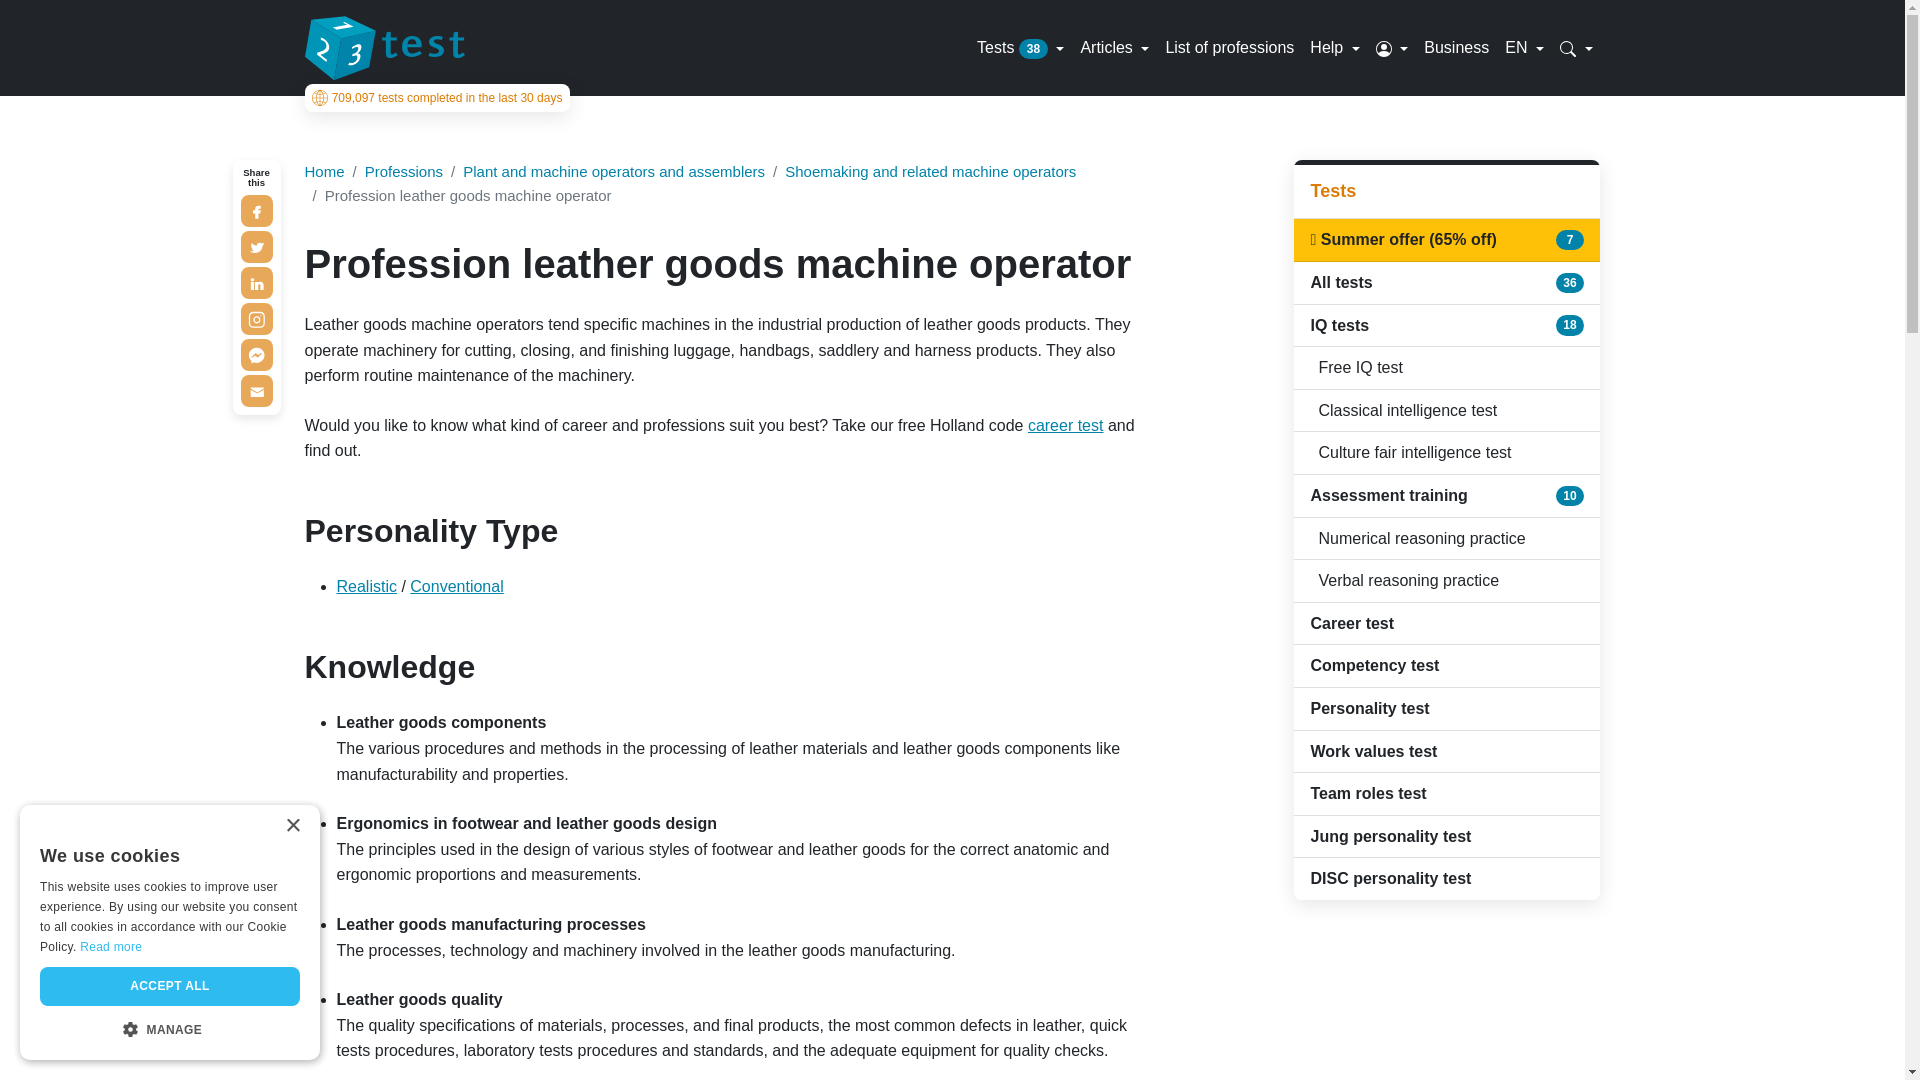  What do you see at coordinates (256, 247) in the screenshot?
I see `Share on Twitter` at bounding box center [256, 247].